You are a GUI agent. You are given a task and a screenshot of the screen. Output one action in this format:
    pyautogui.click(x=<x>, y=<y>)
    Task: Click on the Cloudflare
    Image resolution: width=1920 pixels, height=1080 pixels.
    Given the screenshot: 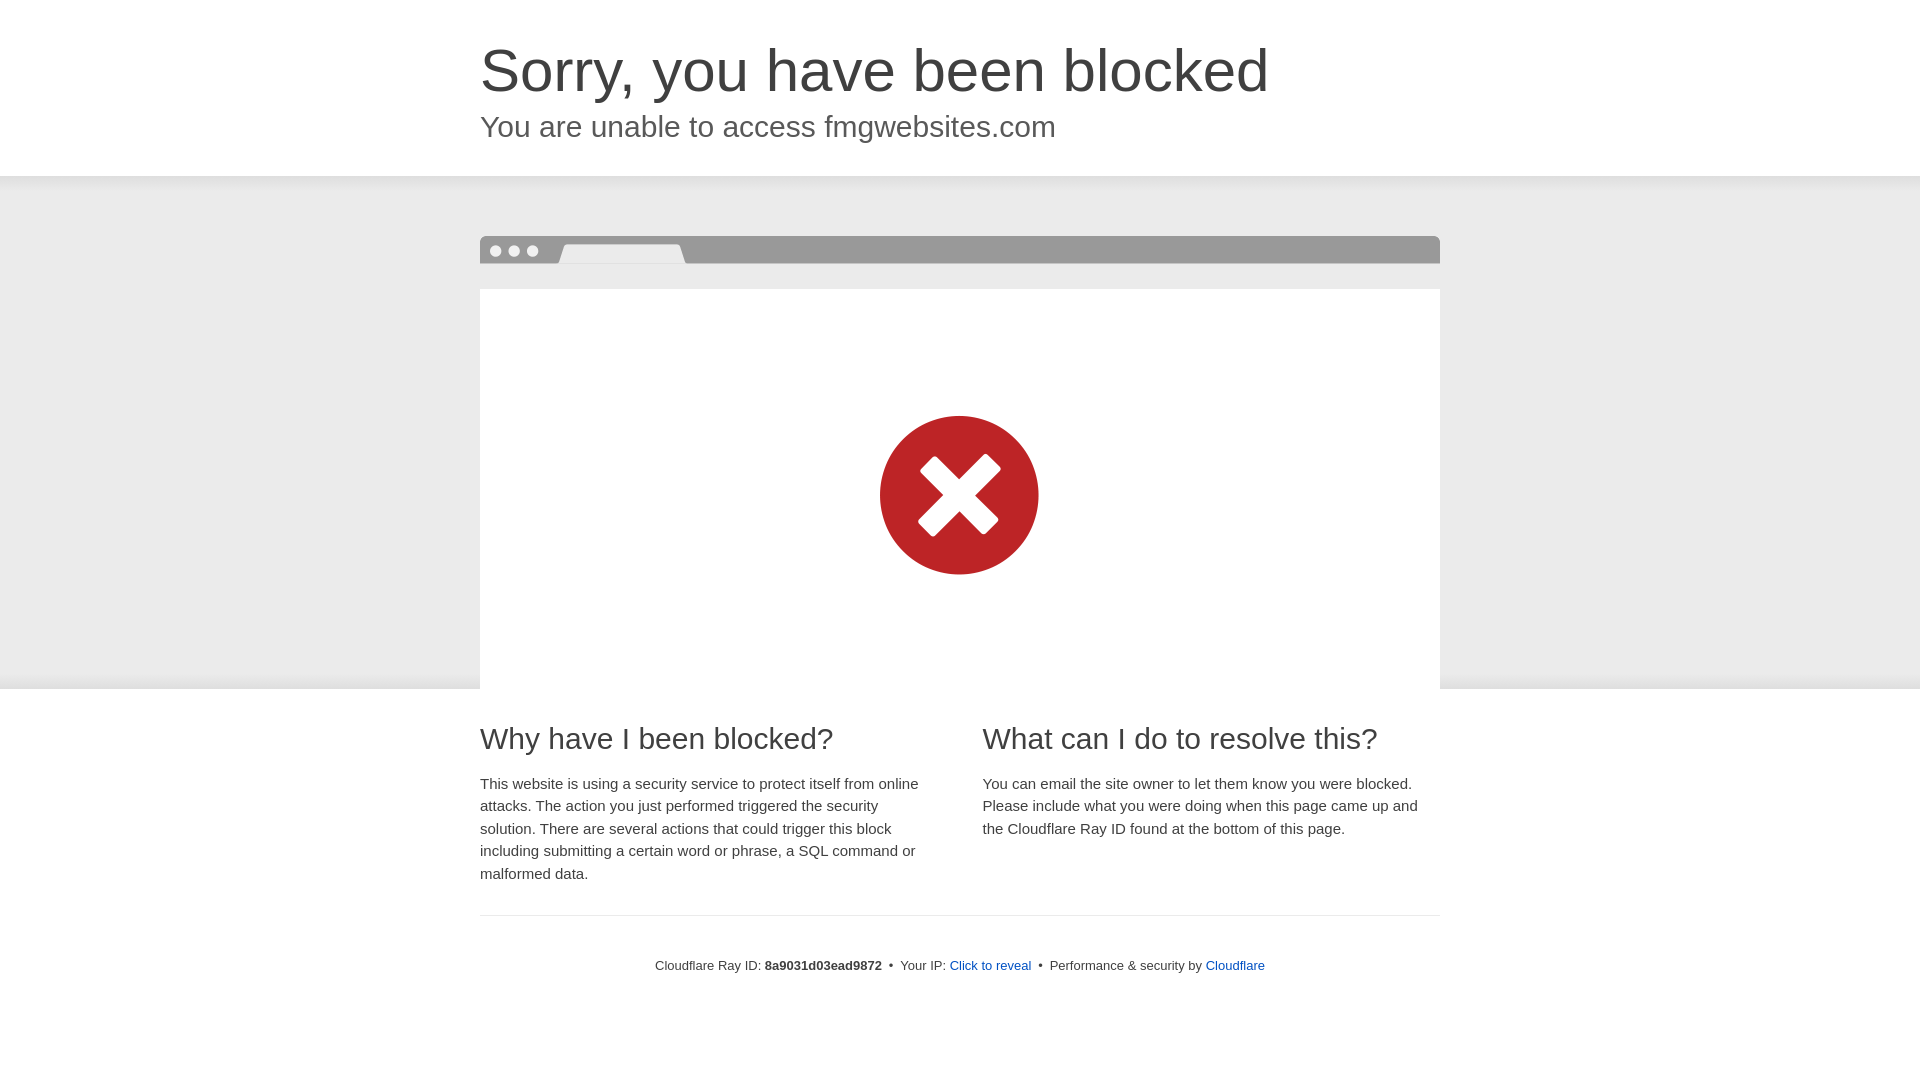 What is the action you would take?
    pyautogui.click(x=1235, y=965)
    